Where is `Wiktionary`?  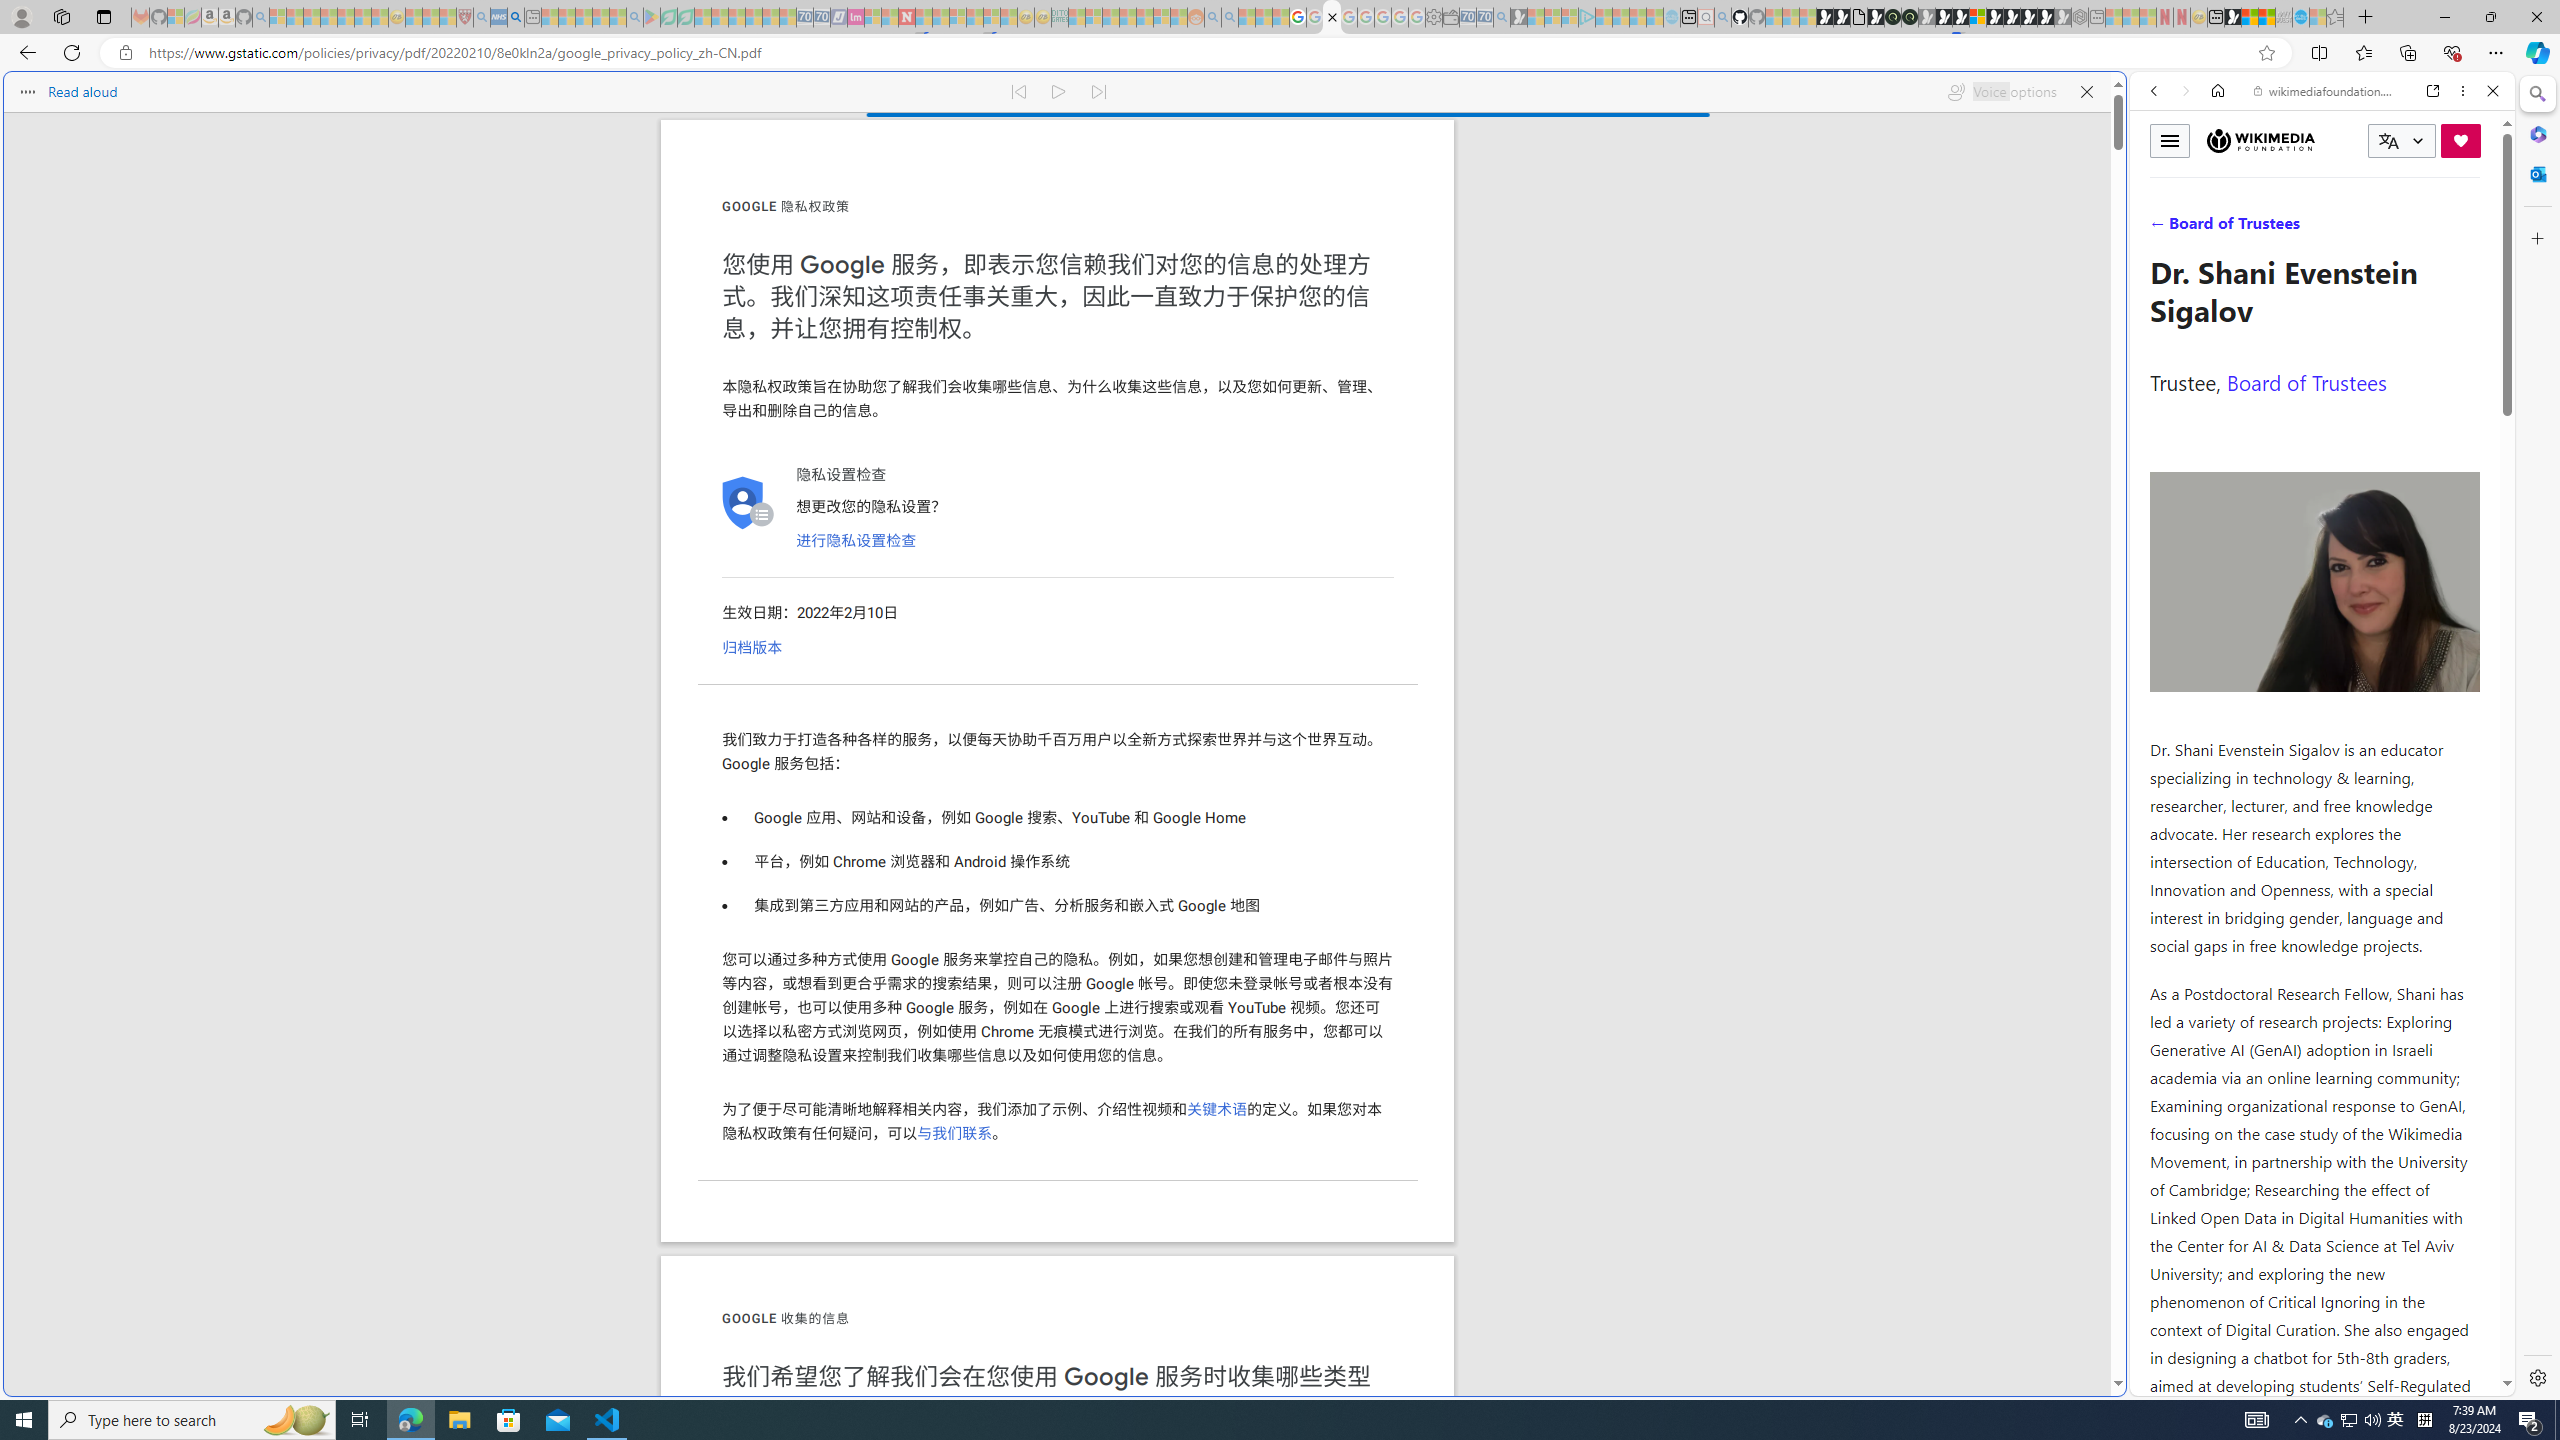 Wiktionary is located at coordinates (2314, 669).